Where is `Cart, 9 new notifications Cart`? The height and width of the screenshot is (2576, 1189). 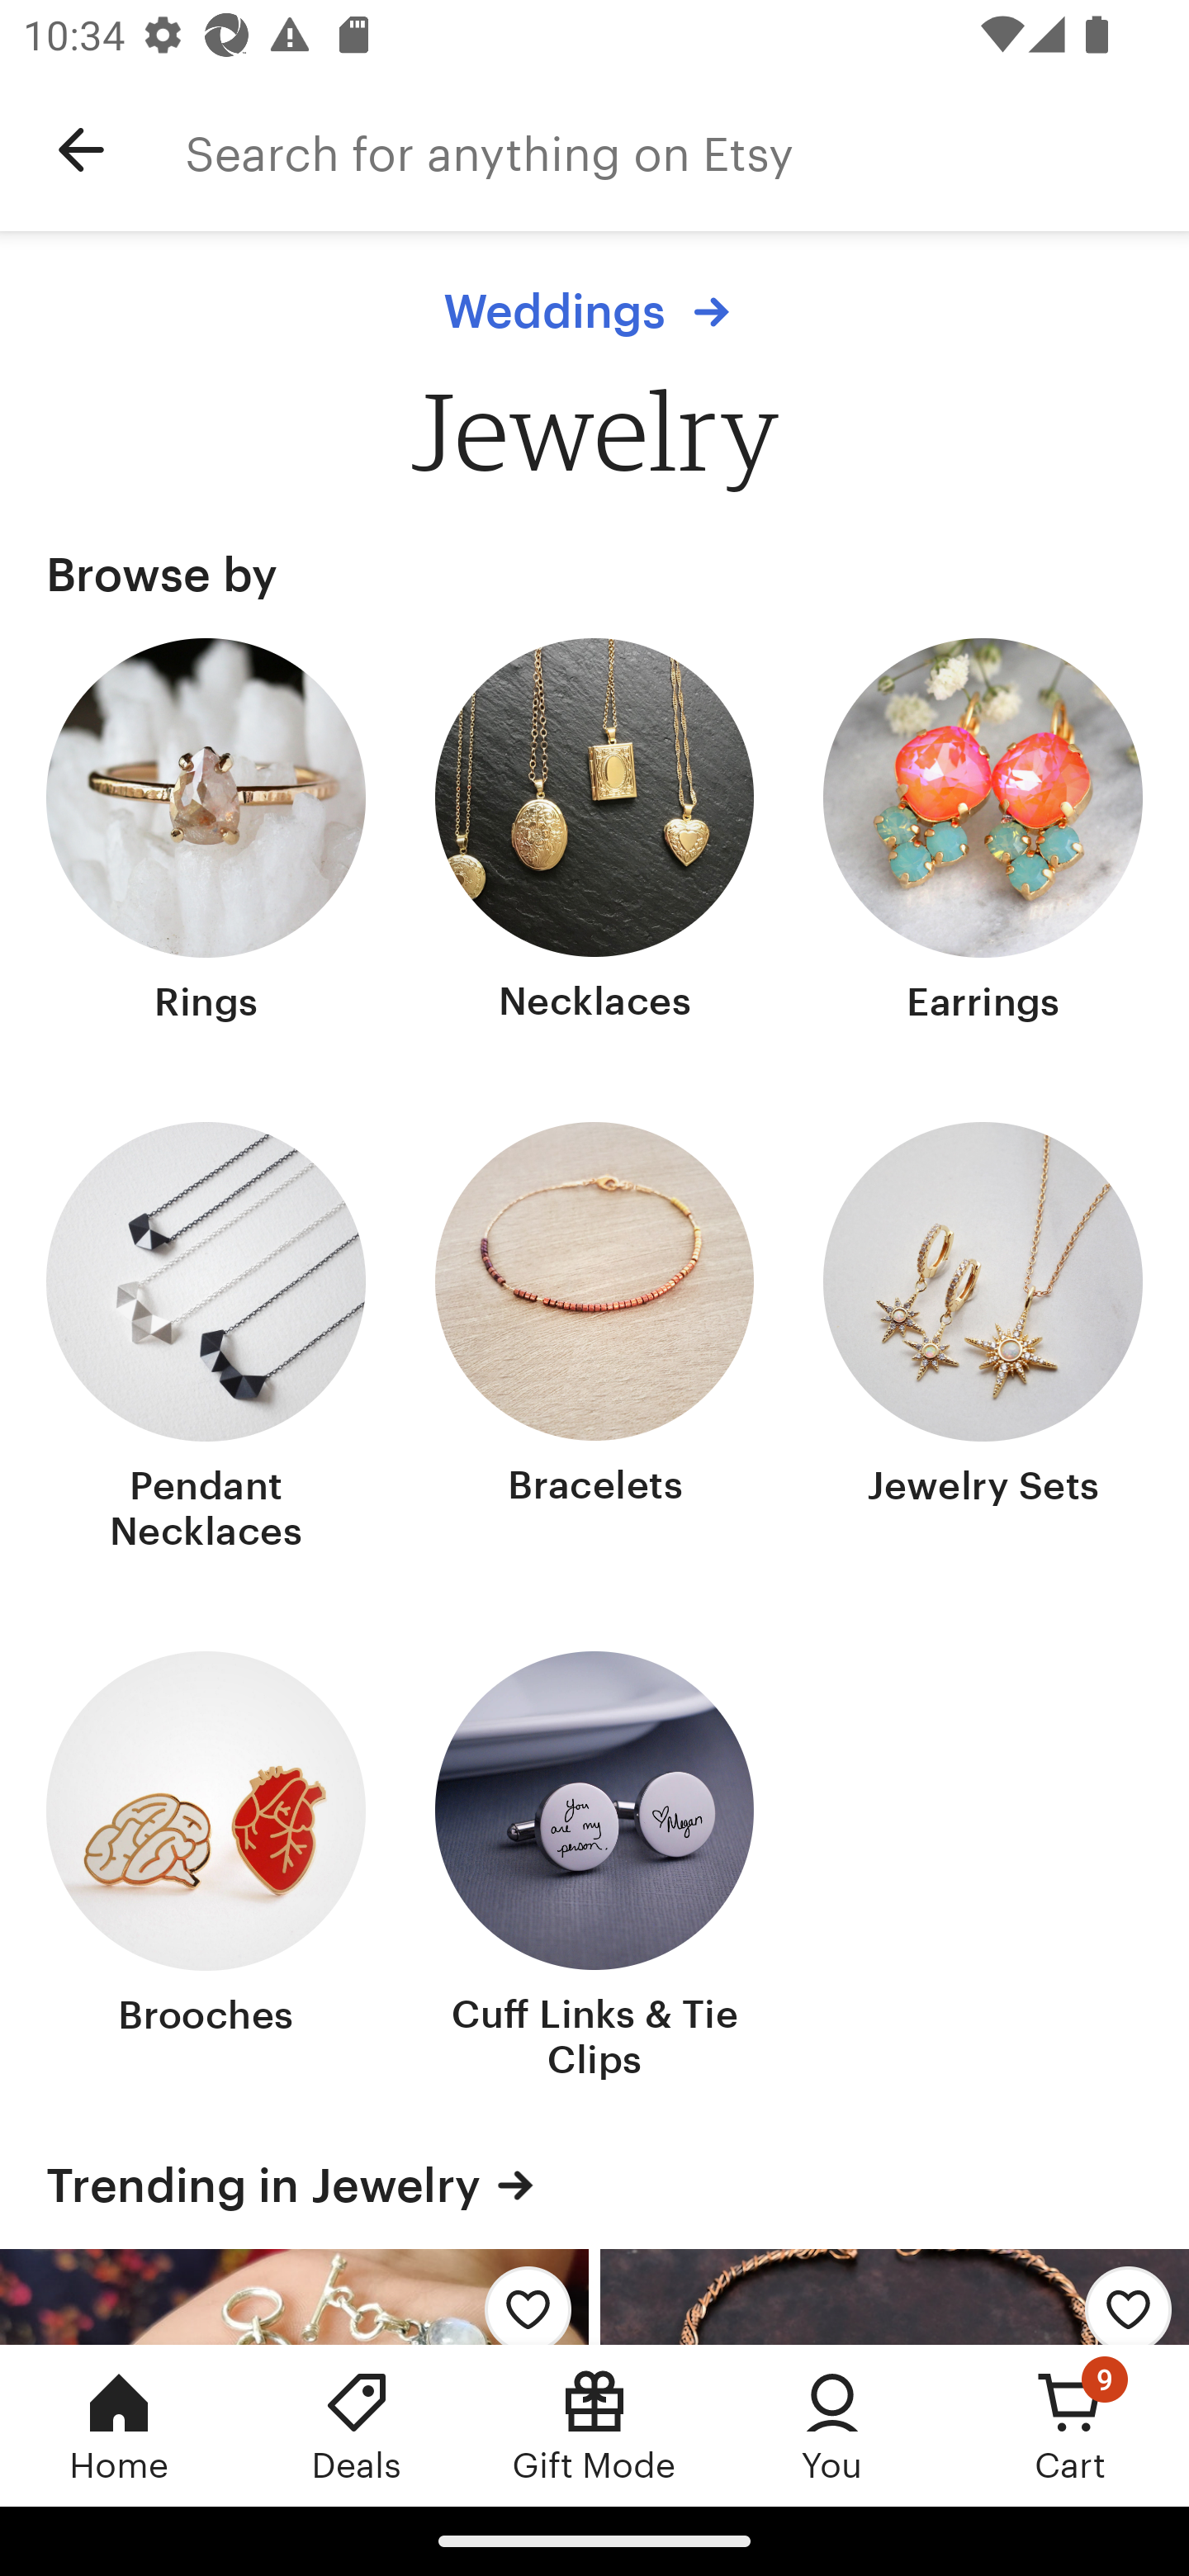
Cart, 9 new notifications Cart is located at coordinates (1070, 2425).